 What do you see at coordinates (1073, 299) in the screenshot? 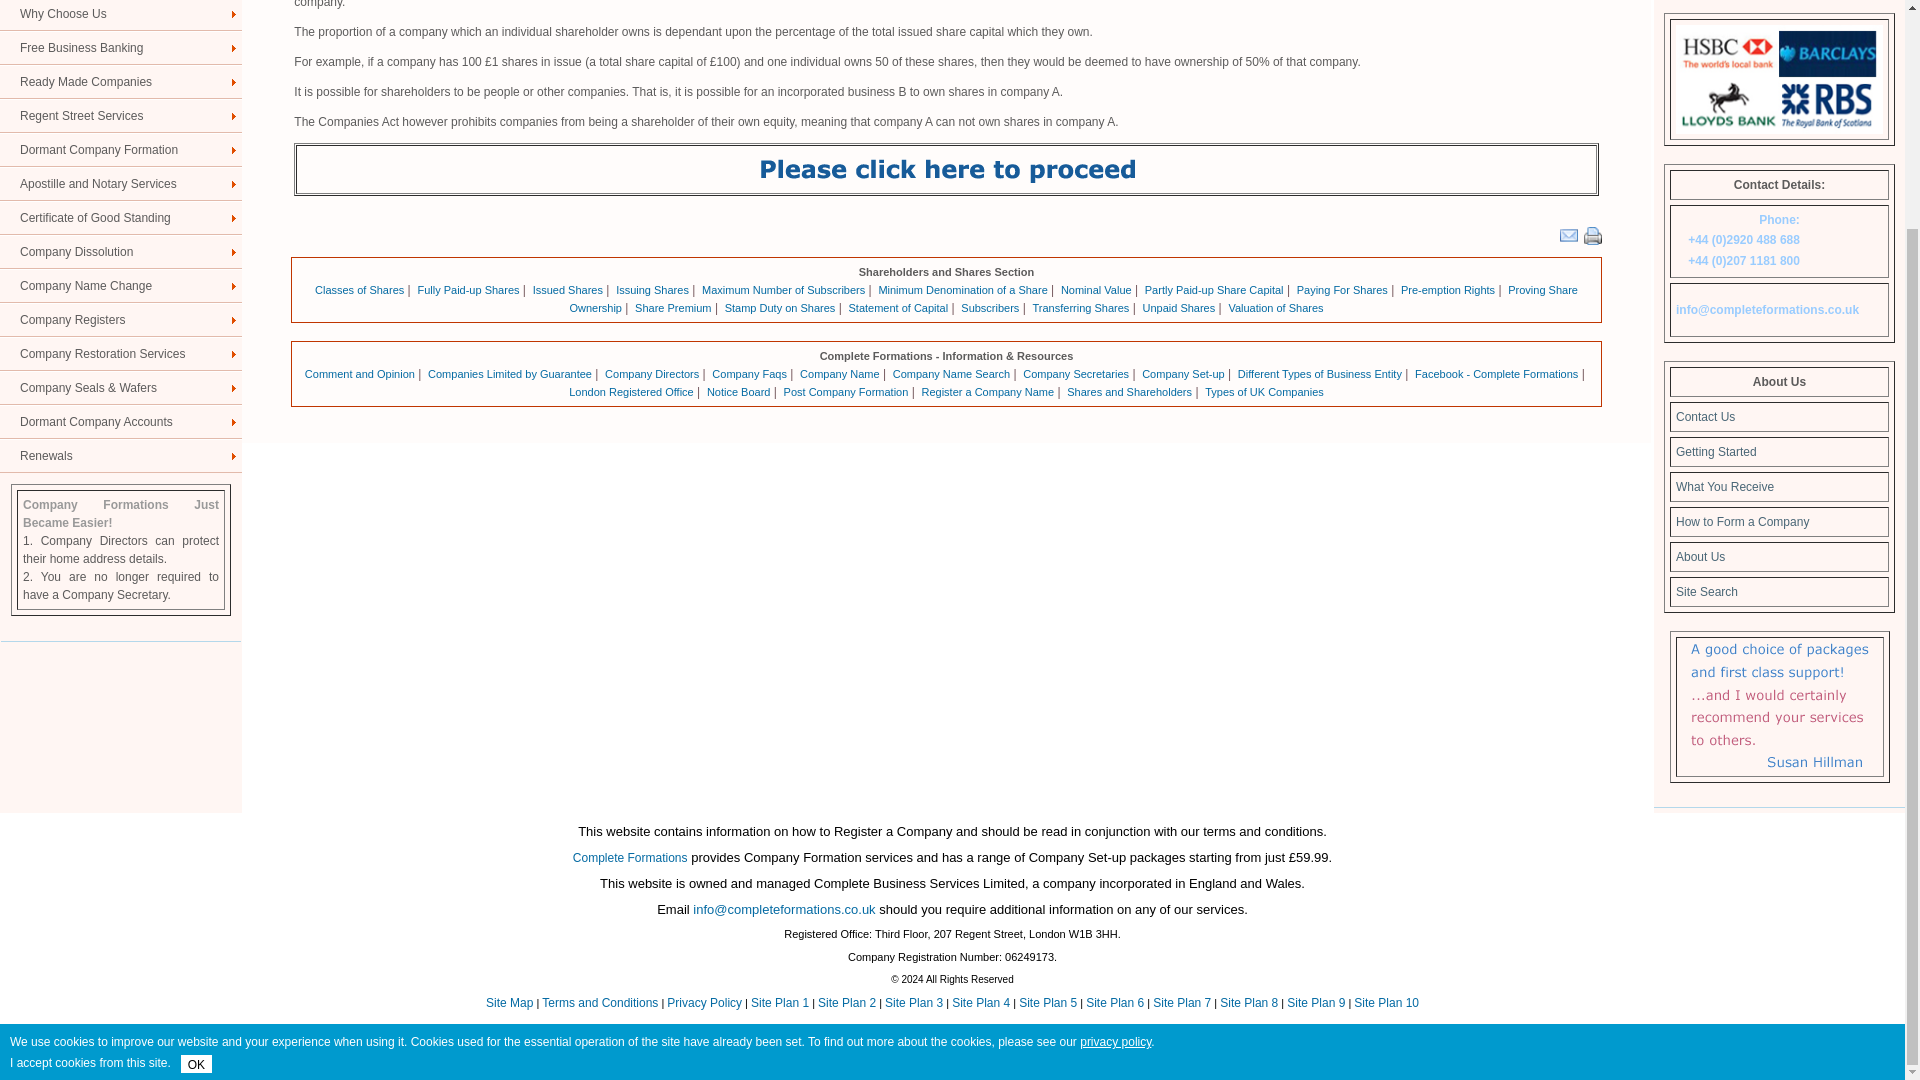
I see `Proving Share Ownership` at bounding box center [1073, 299].